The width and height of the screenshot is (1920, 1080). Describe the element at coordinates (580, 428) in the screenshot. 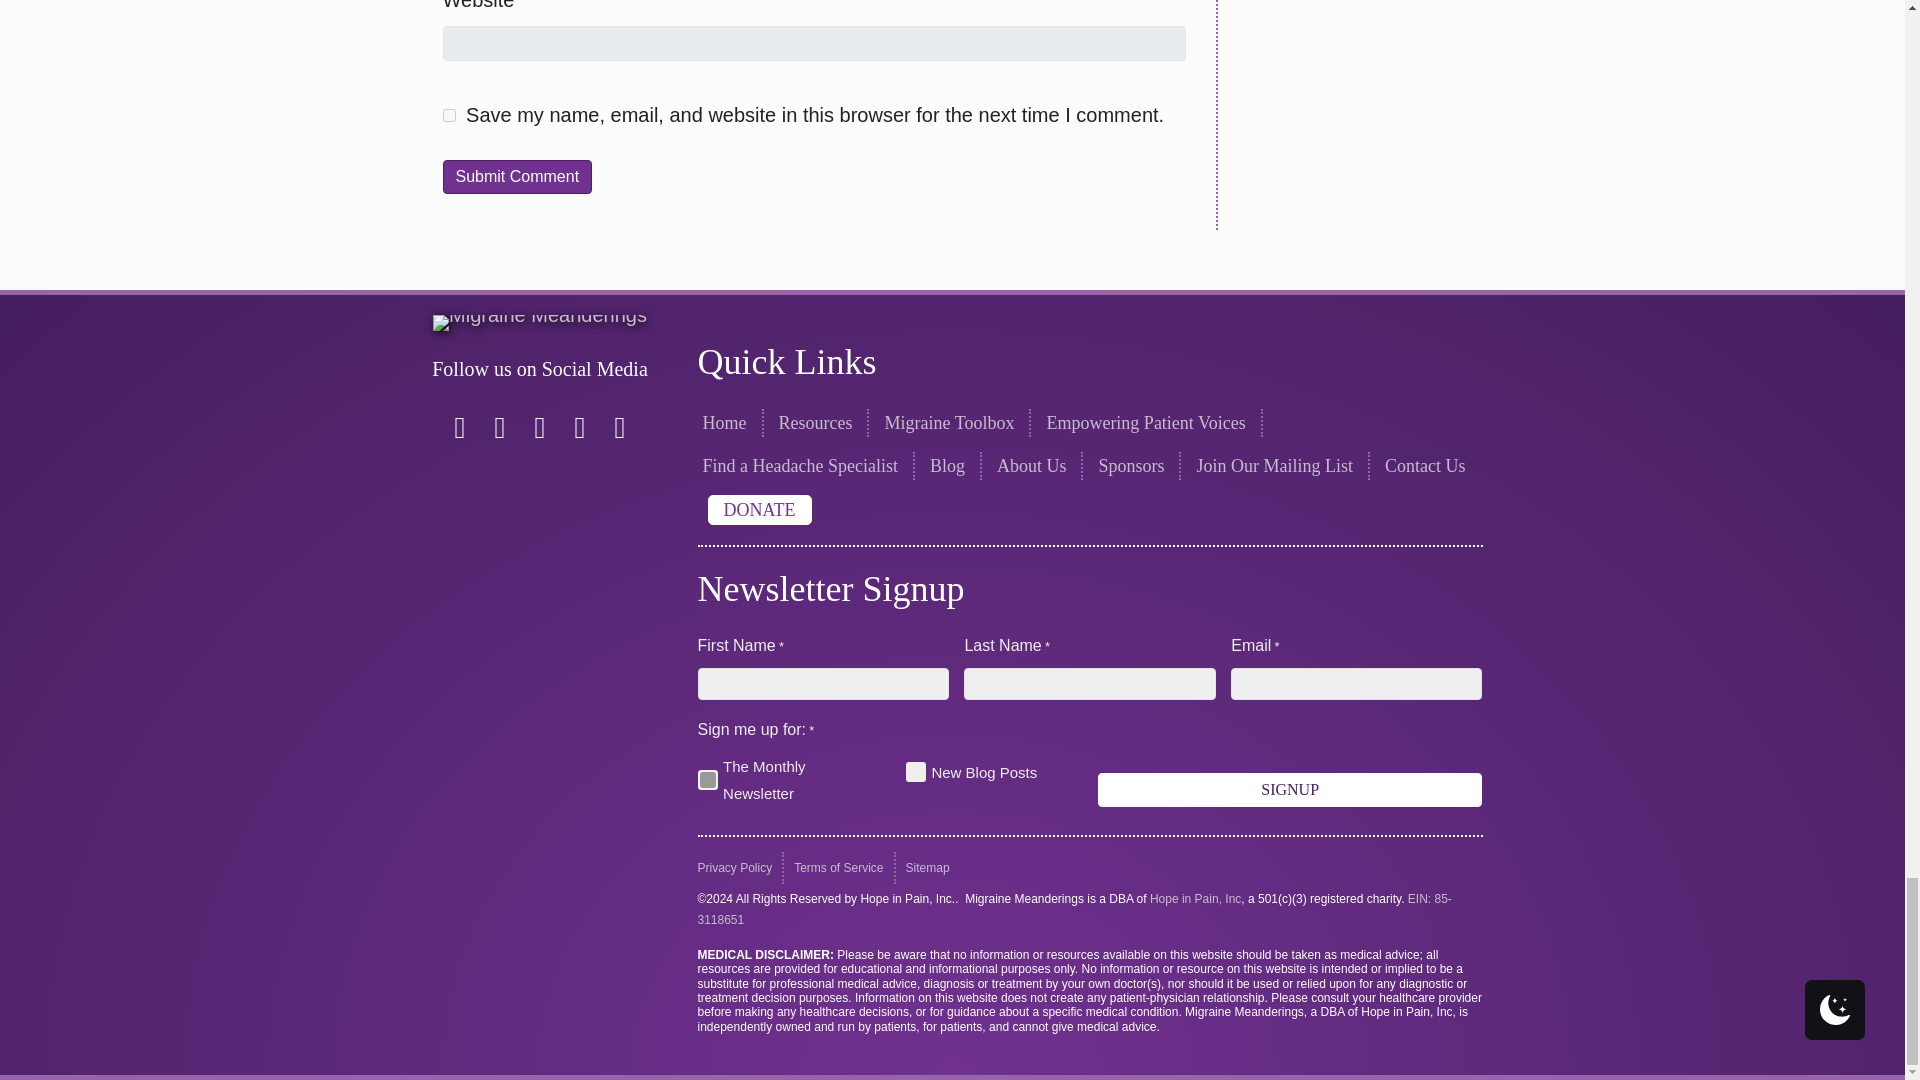

I see `Pinterest` at that location.